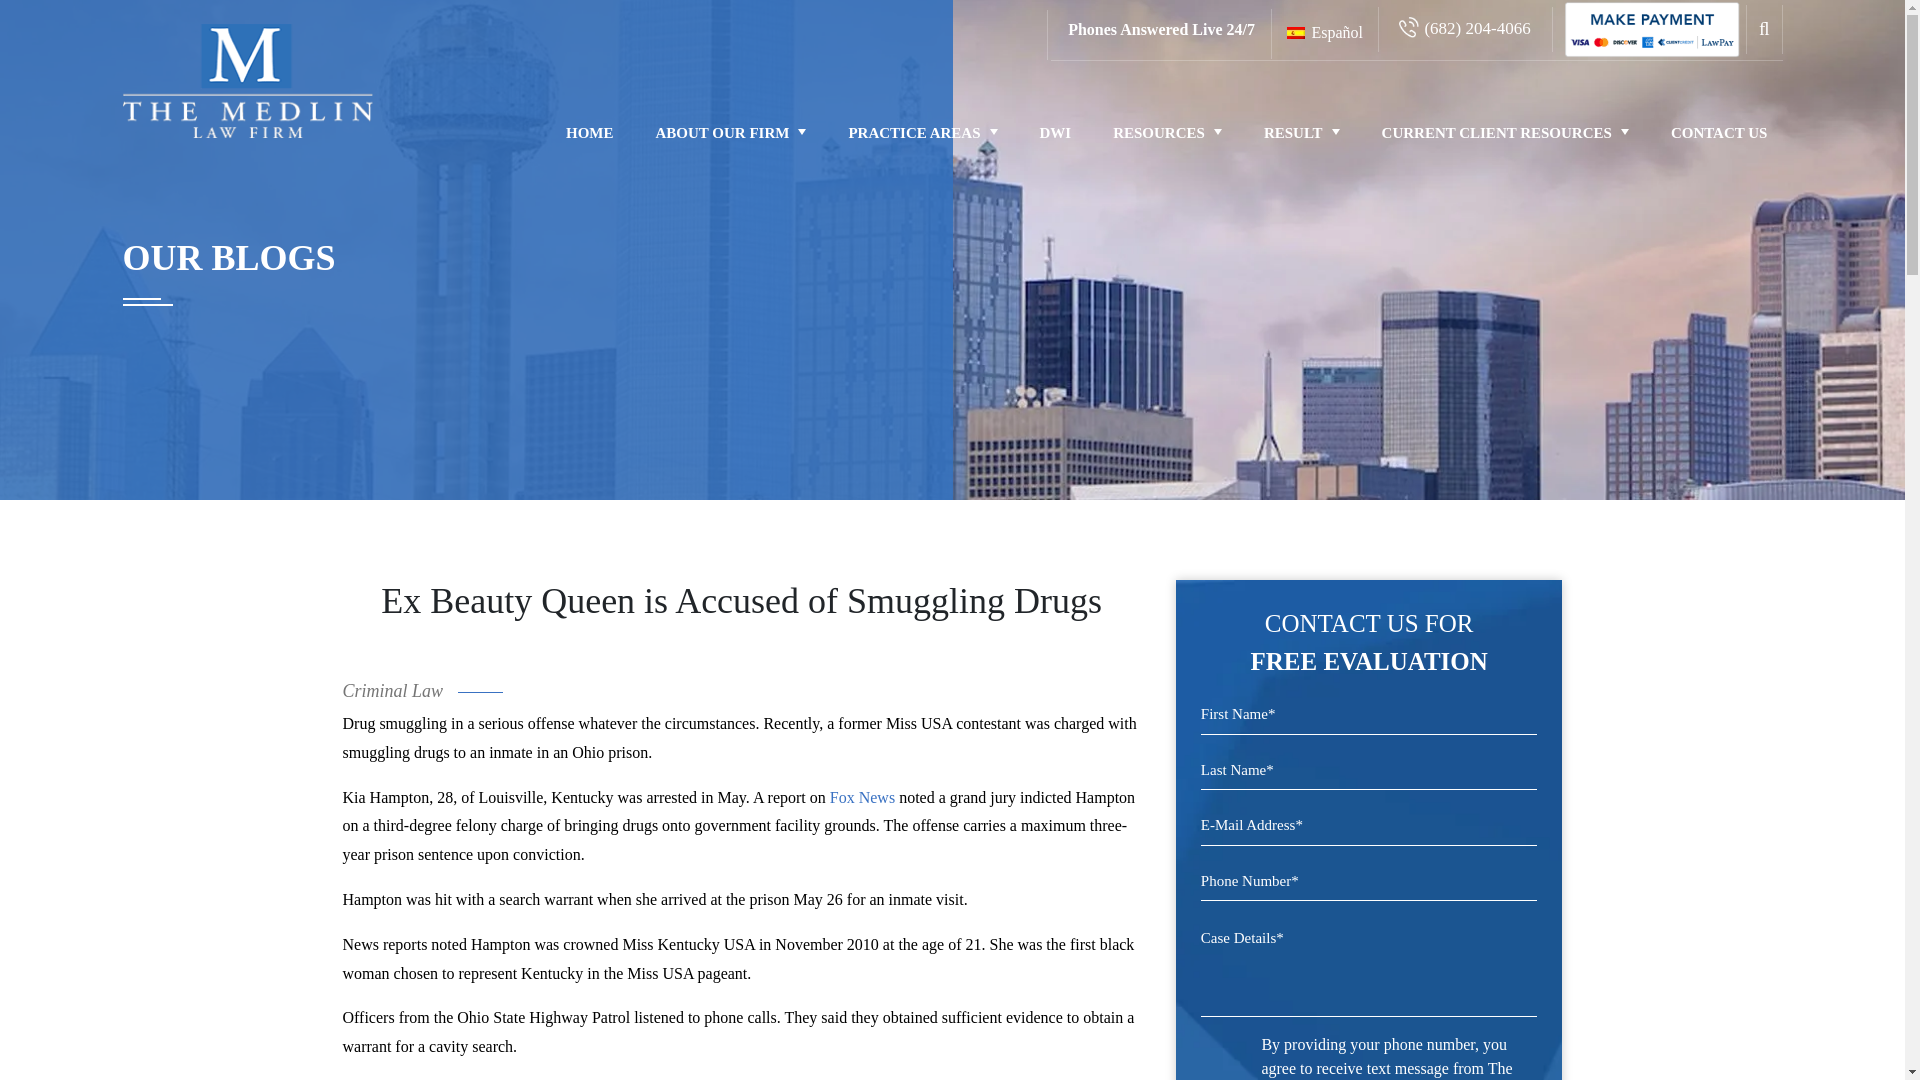  What do you see at coordinates (590, 132) in the screenshot?
I see `HOME` at bounding box center [590, 132].